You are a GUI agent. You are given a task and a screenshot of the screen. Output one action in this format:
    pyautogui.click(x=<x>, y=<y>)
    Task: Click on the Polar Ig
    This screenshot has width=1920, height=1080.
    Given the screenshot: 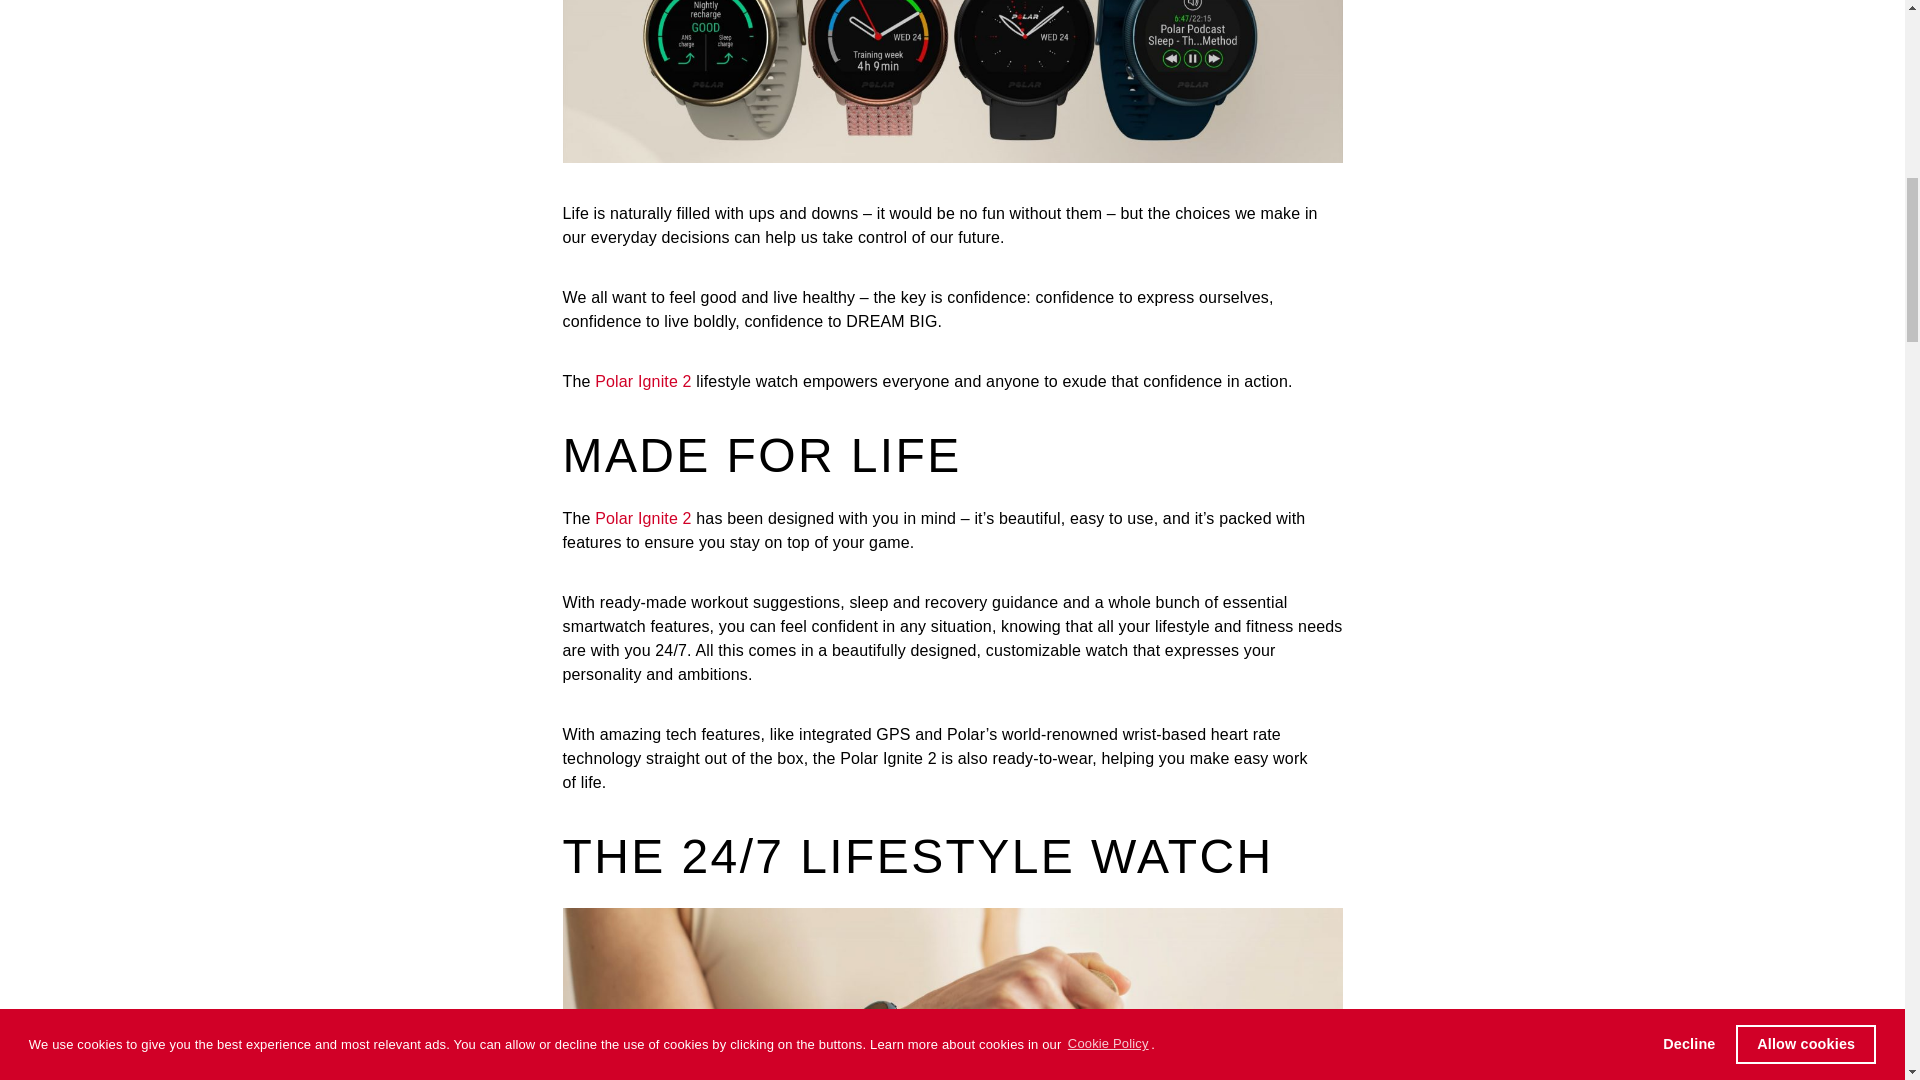 What is the action you would take?
    pyautogui.click(x=622, y=518)
    